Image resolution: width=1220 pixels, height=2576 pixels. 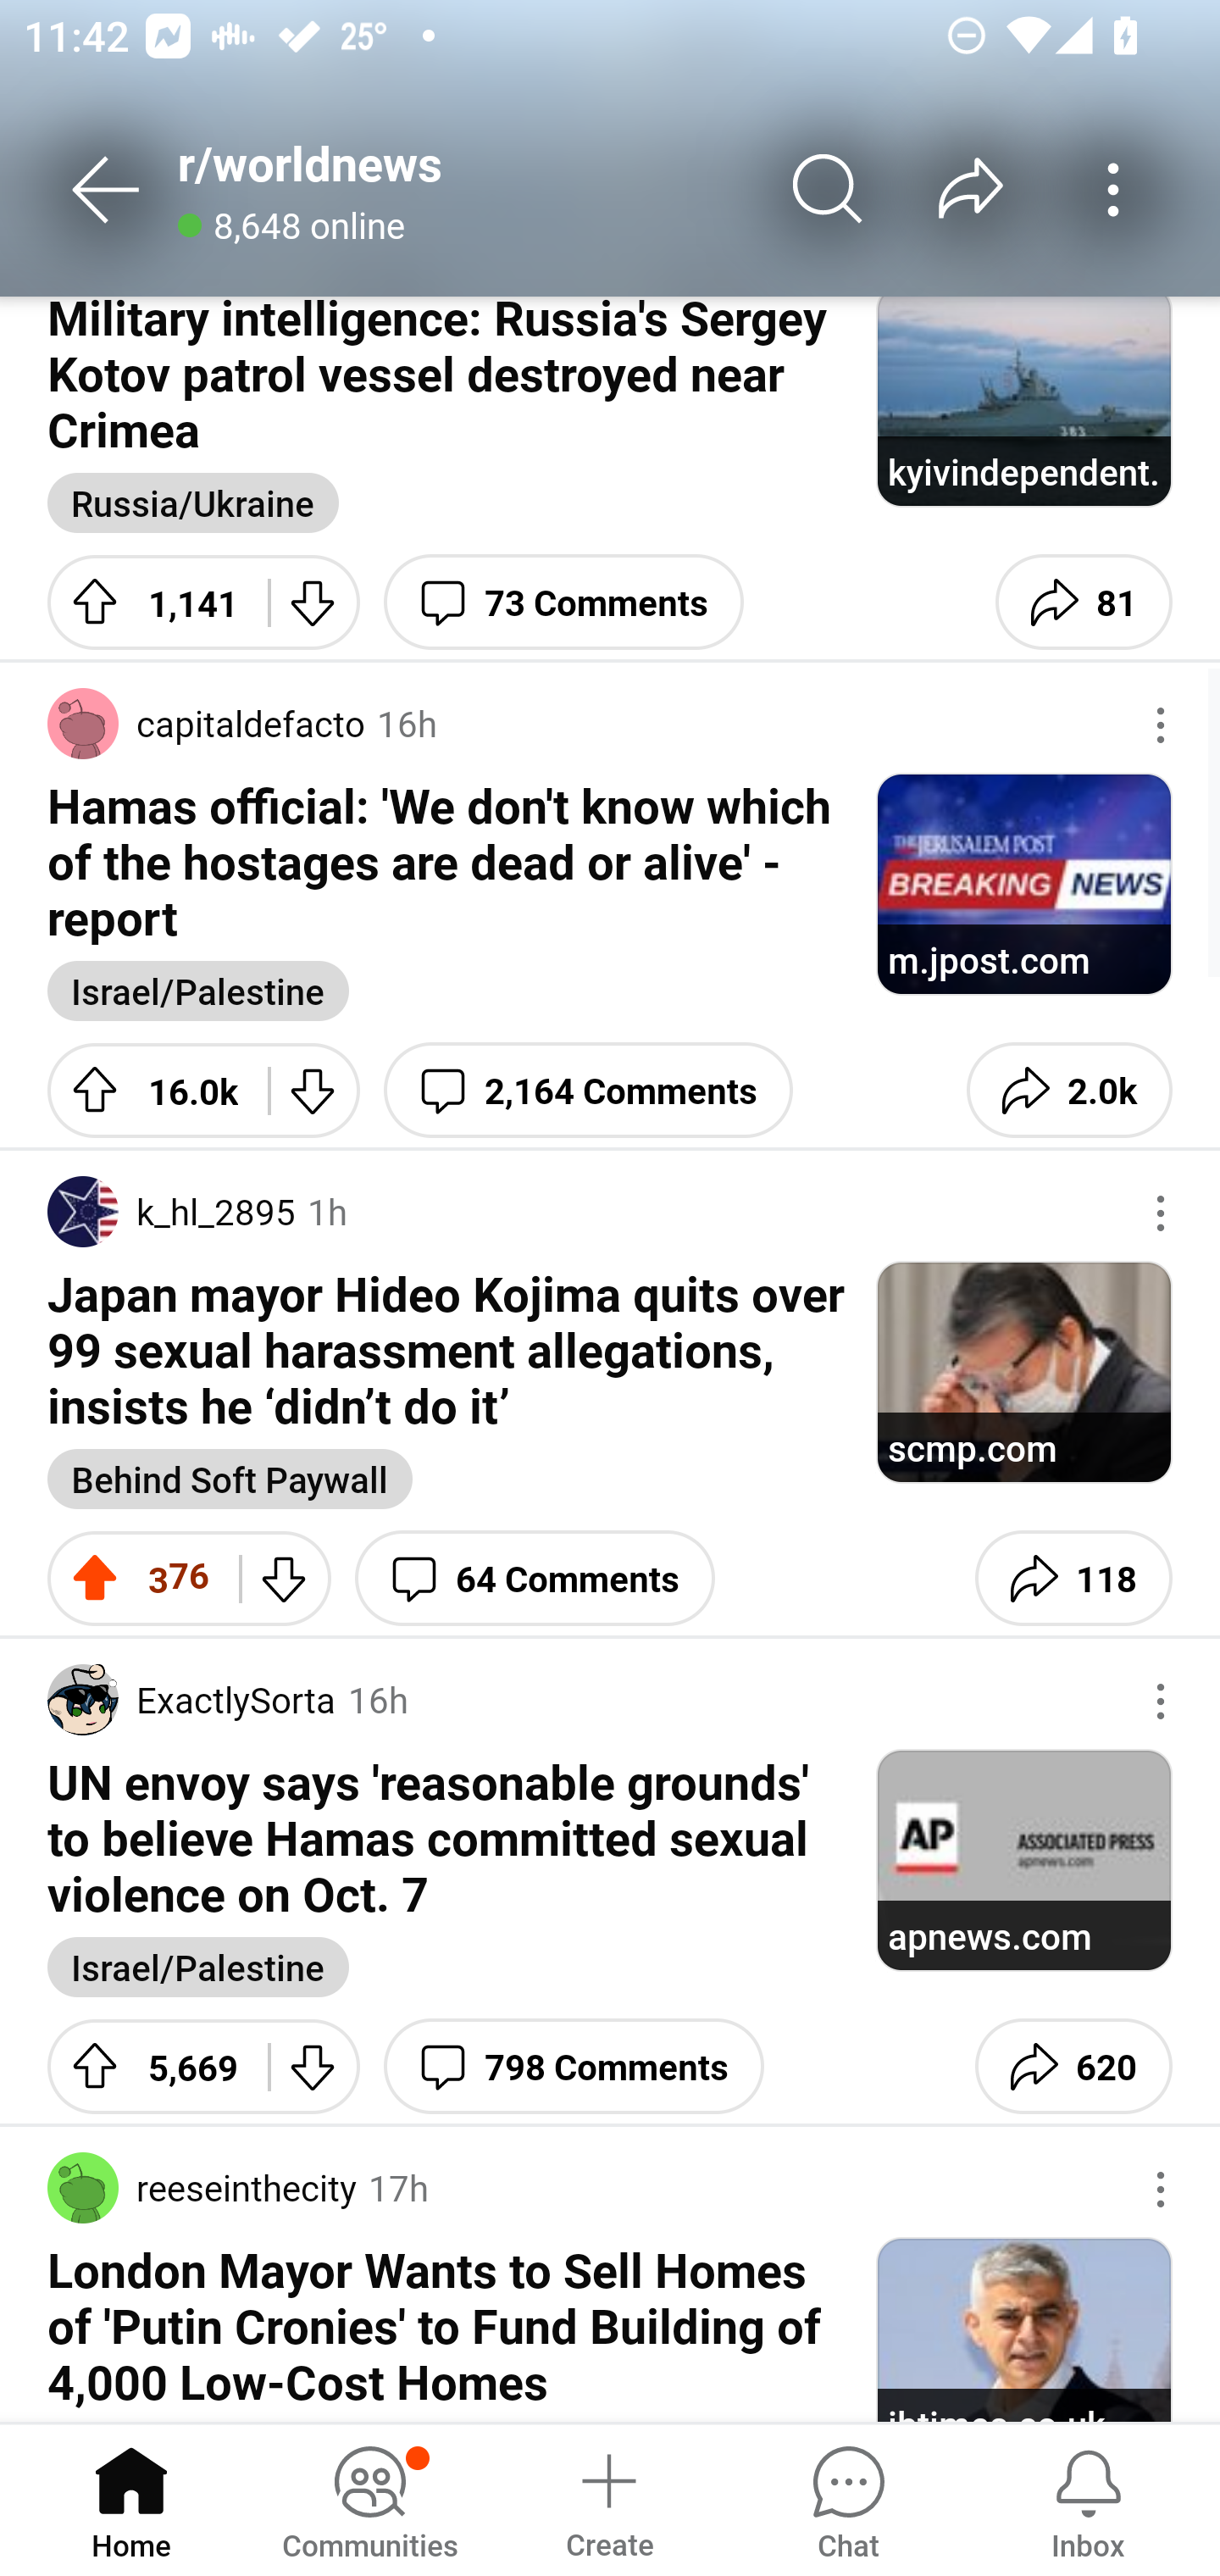 I want to click on Back, so click(x=107, y=189).